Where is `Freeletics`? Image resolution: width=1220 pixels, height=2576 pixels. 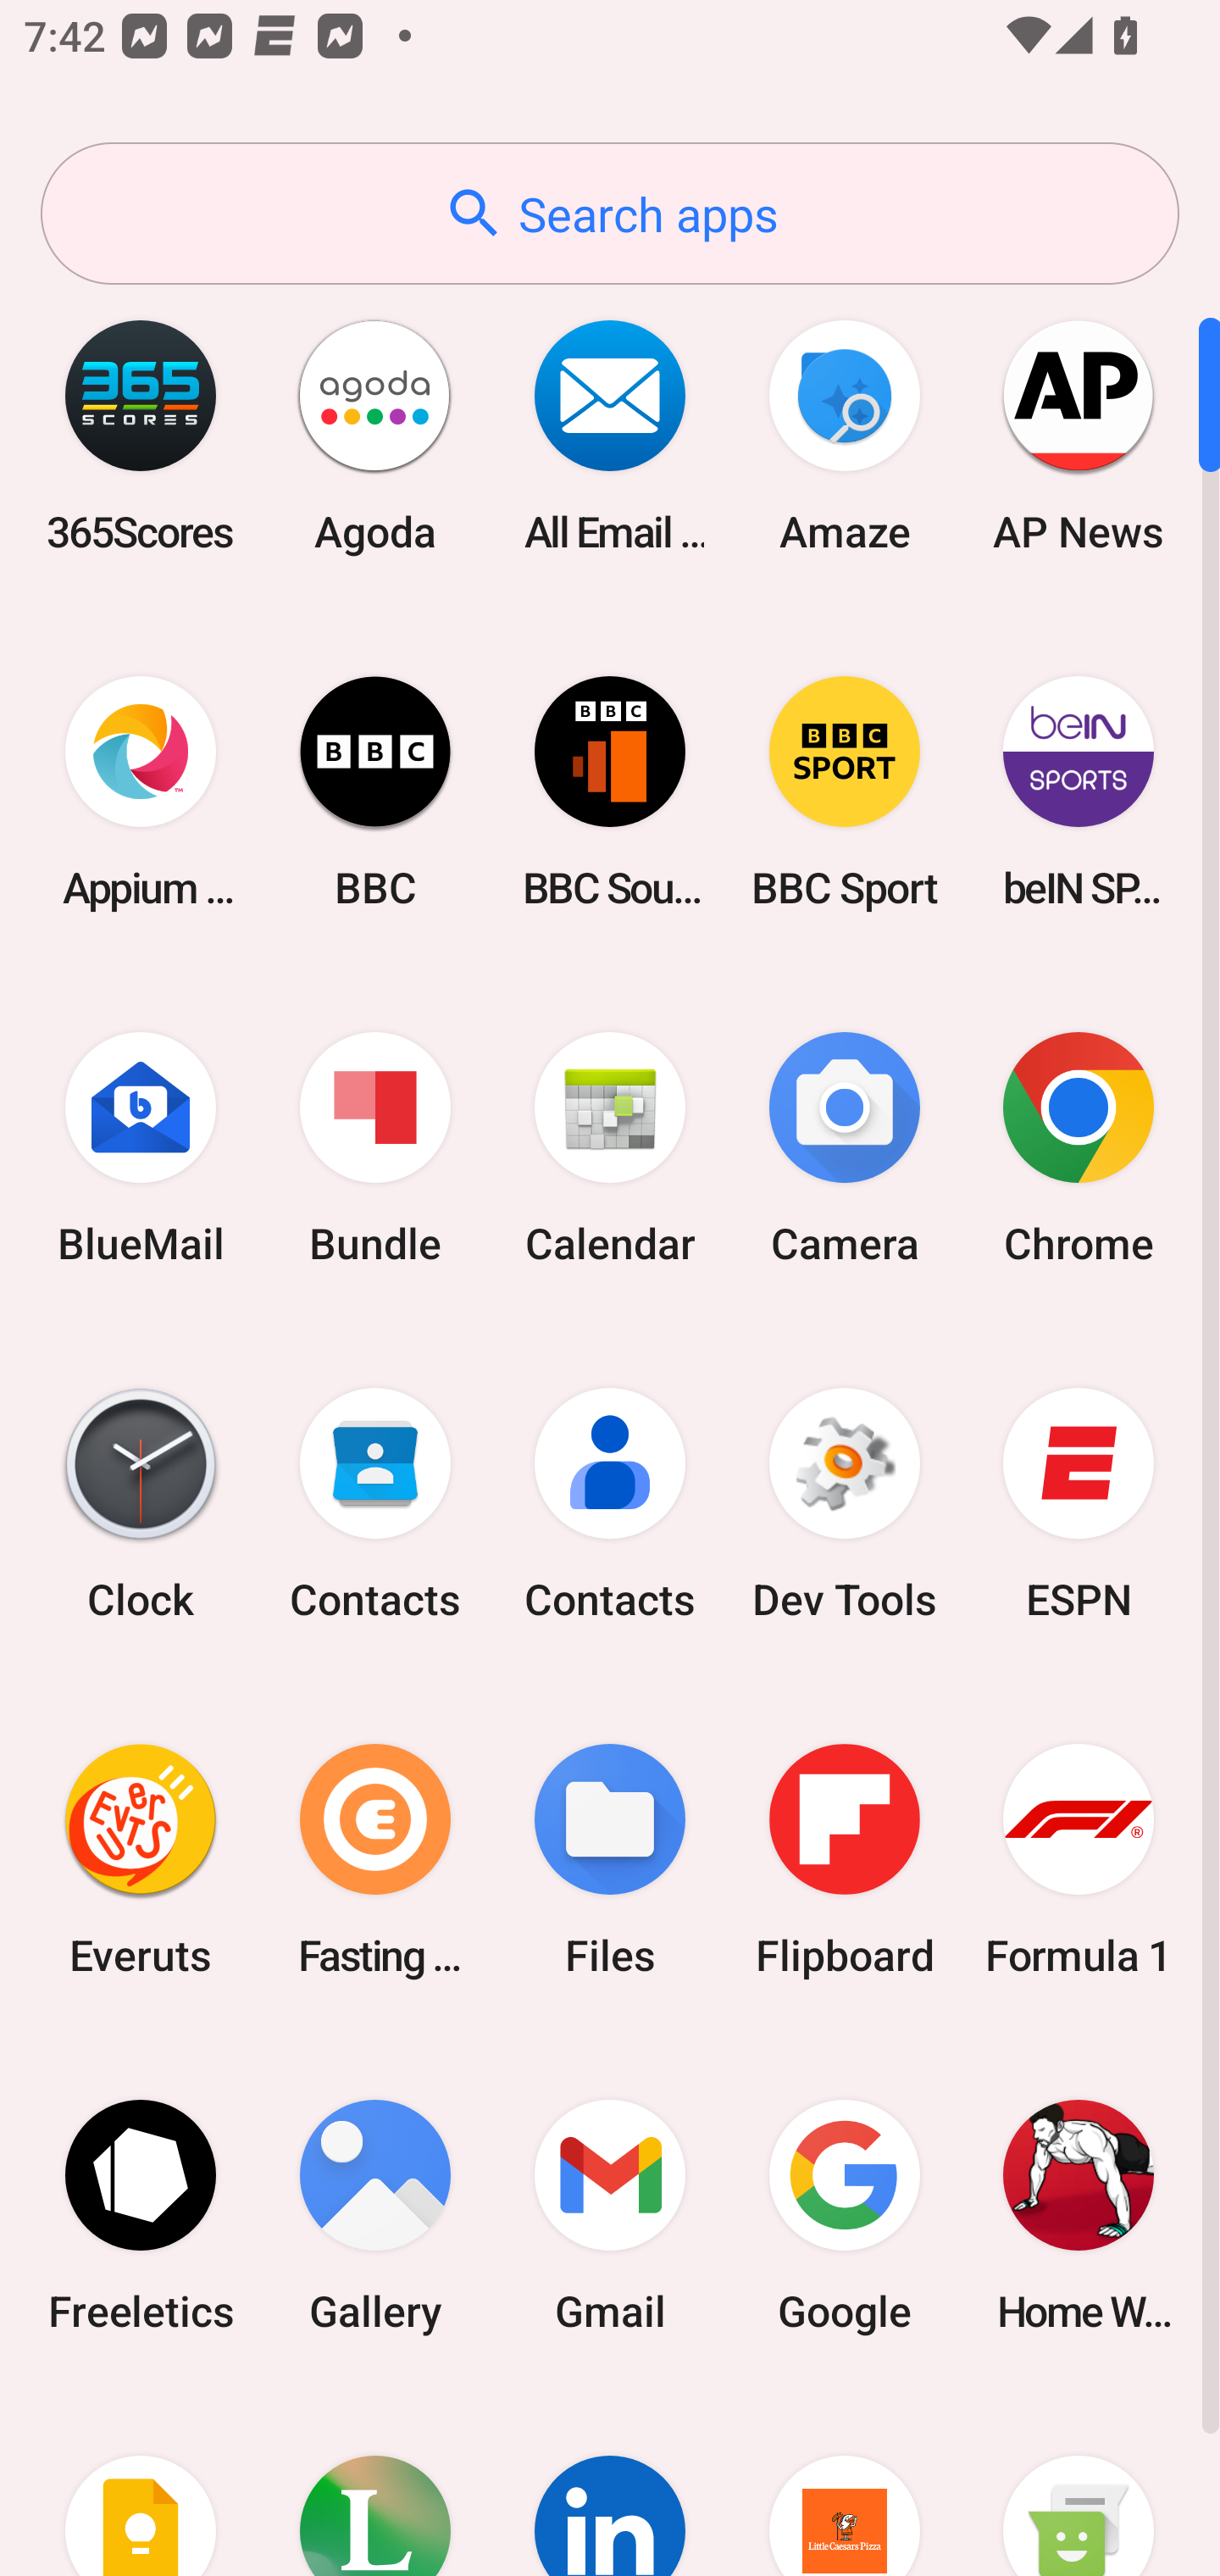 Freeletics is located at coordinates (141, 2215).